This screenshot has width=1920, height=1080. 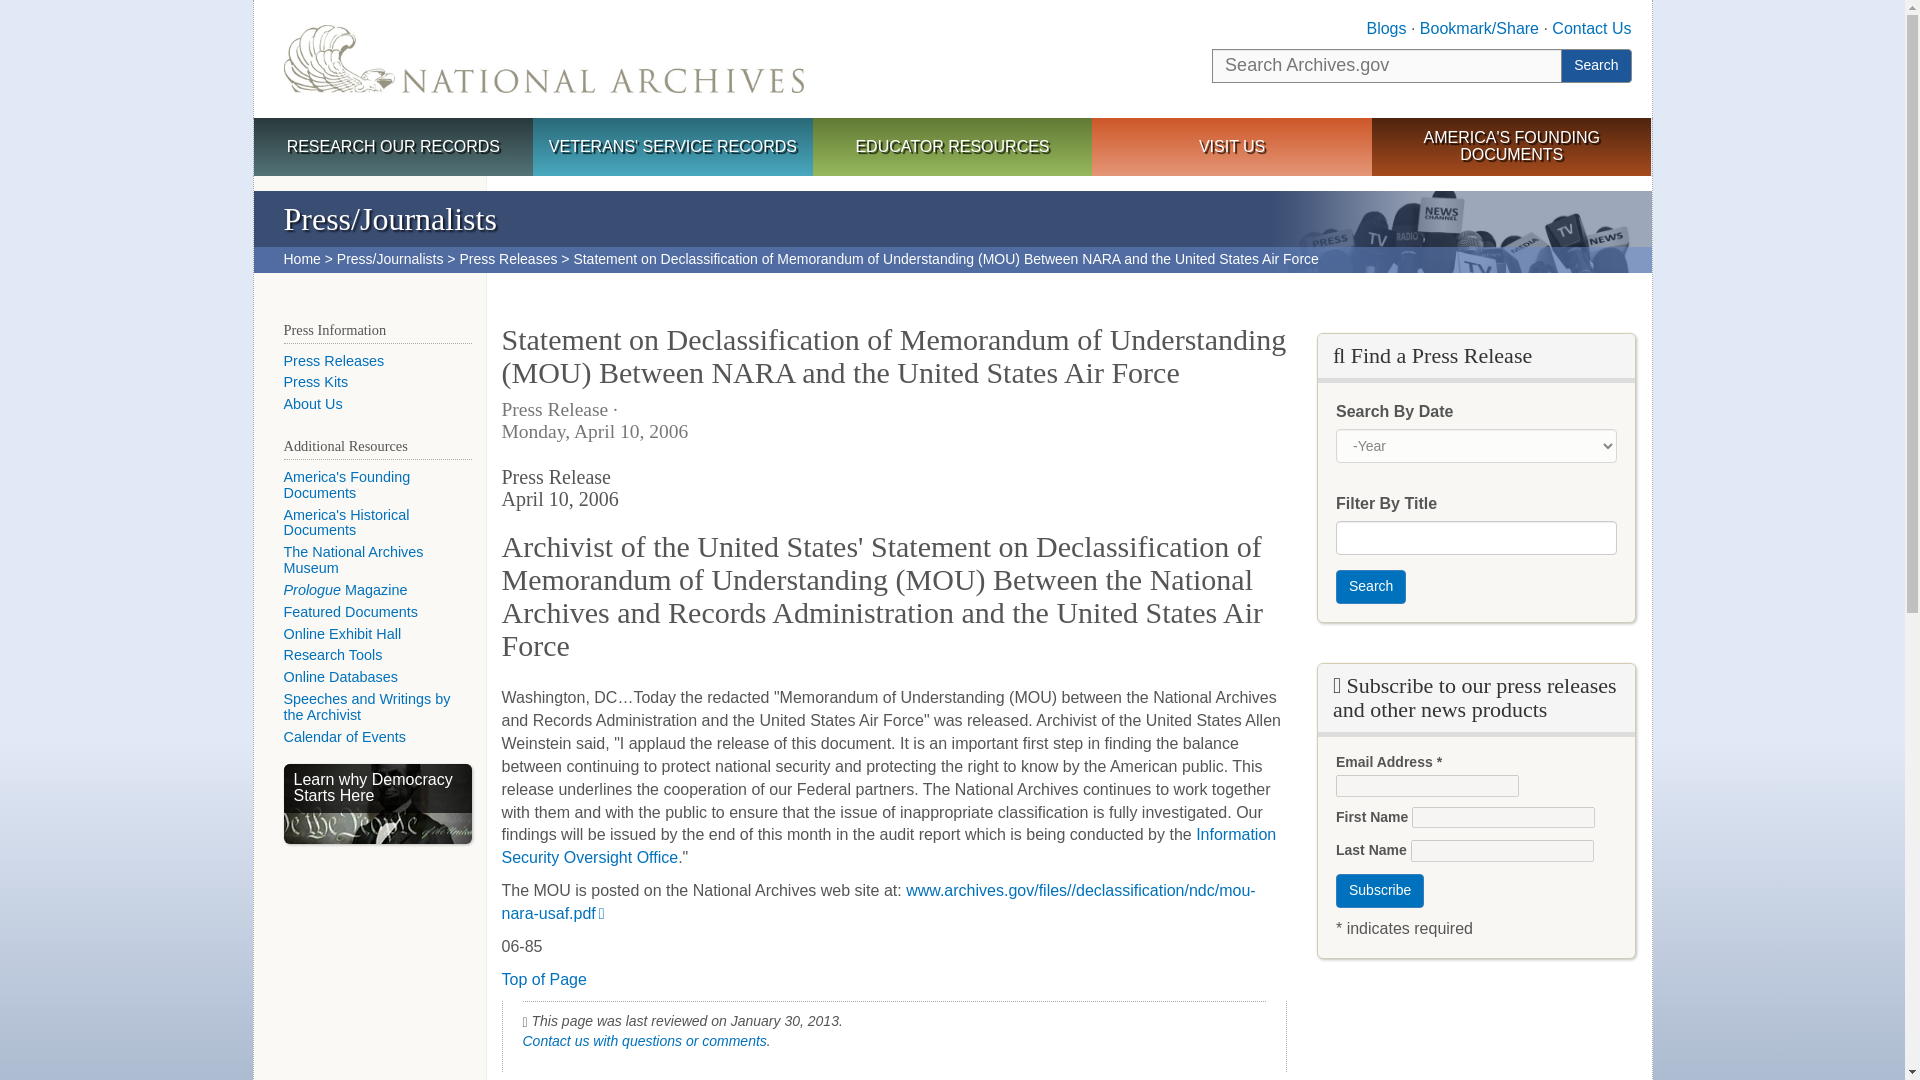 What do you see at coordinates (334, 361) in the screenshot?
I see `Press Releases` at bounding box center [334, 361].